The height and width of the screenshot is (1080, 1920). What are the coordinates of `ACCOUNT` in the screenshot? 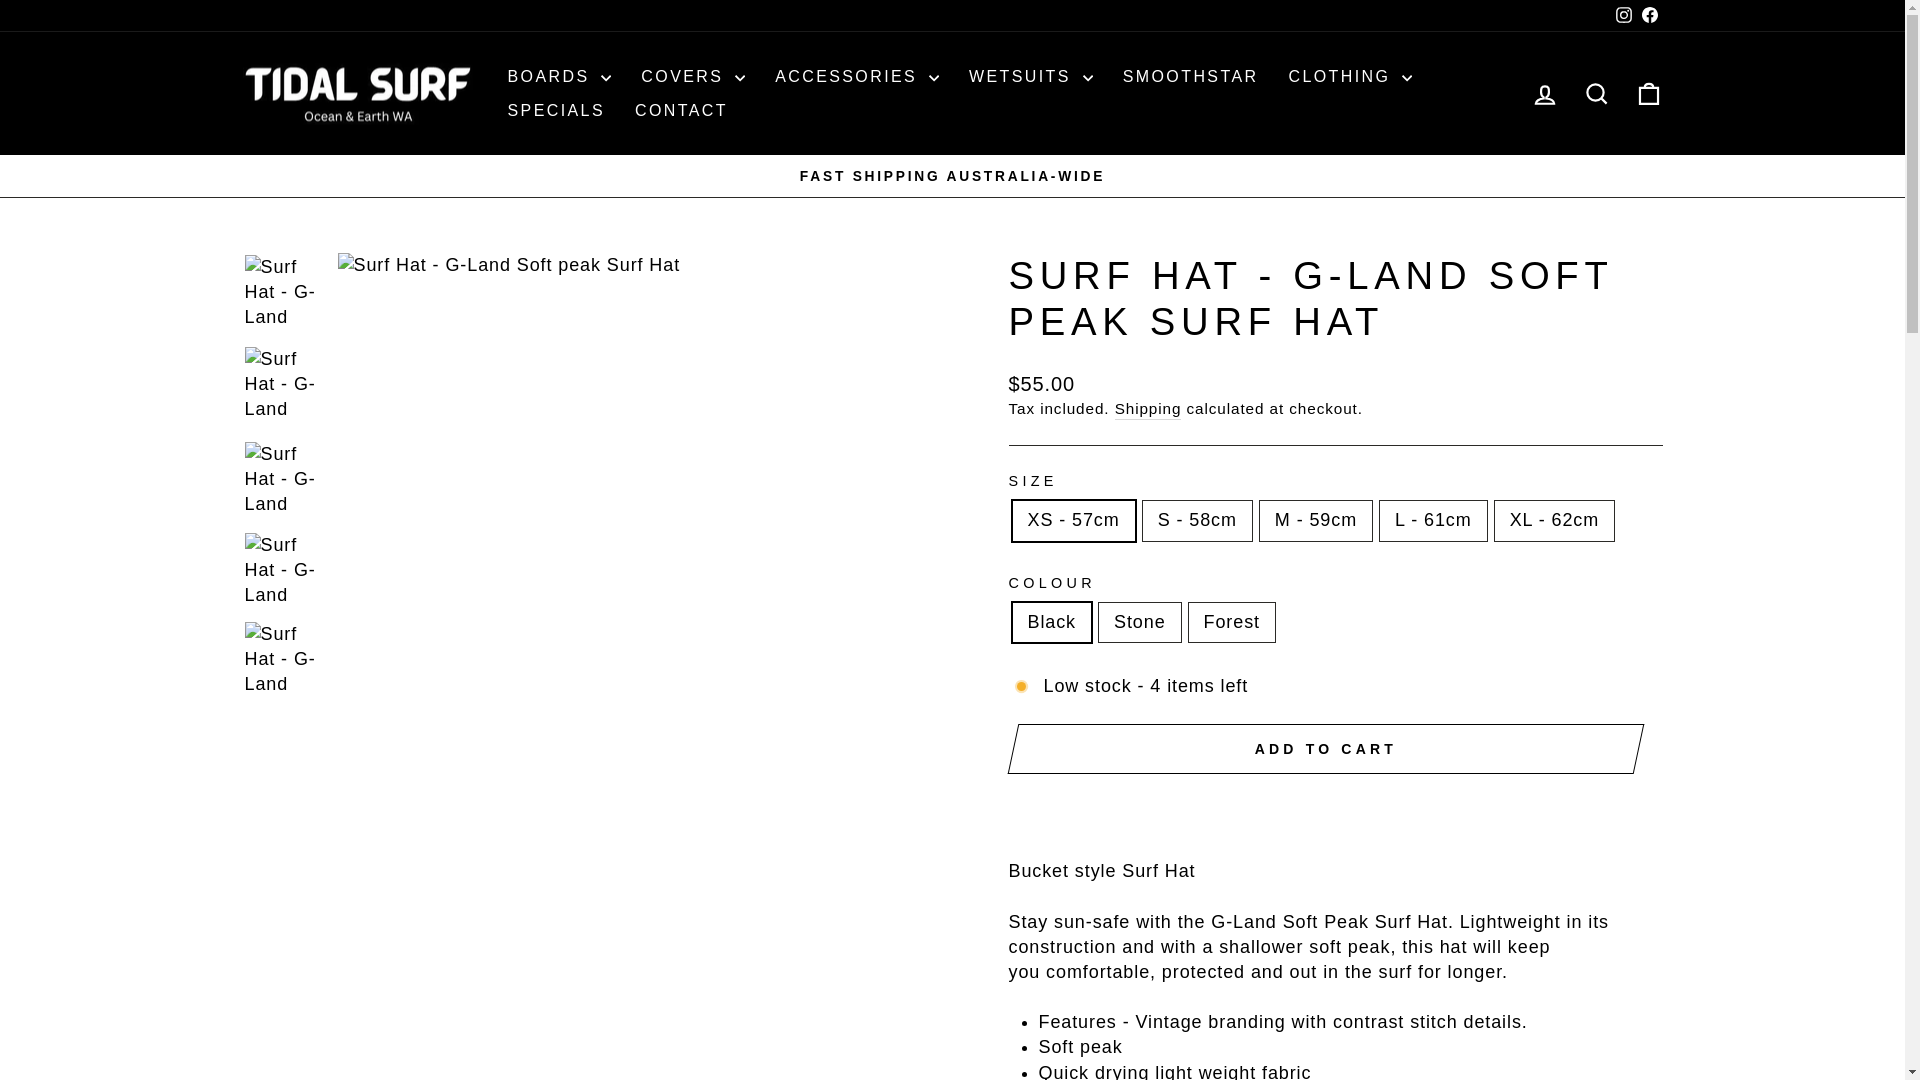 It's located at (1544, 95).